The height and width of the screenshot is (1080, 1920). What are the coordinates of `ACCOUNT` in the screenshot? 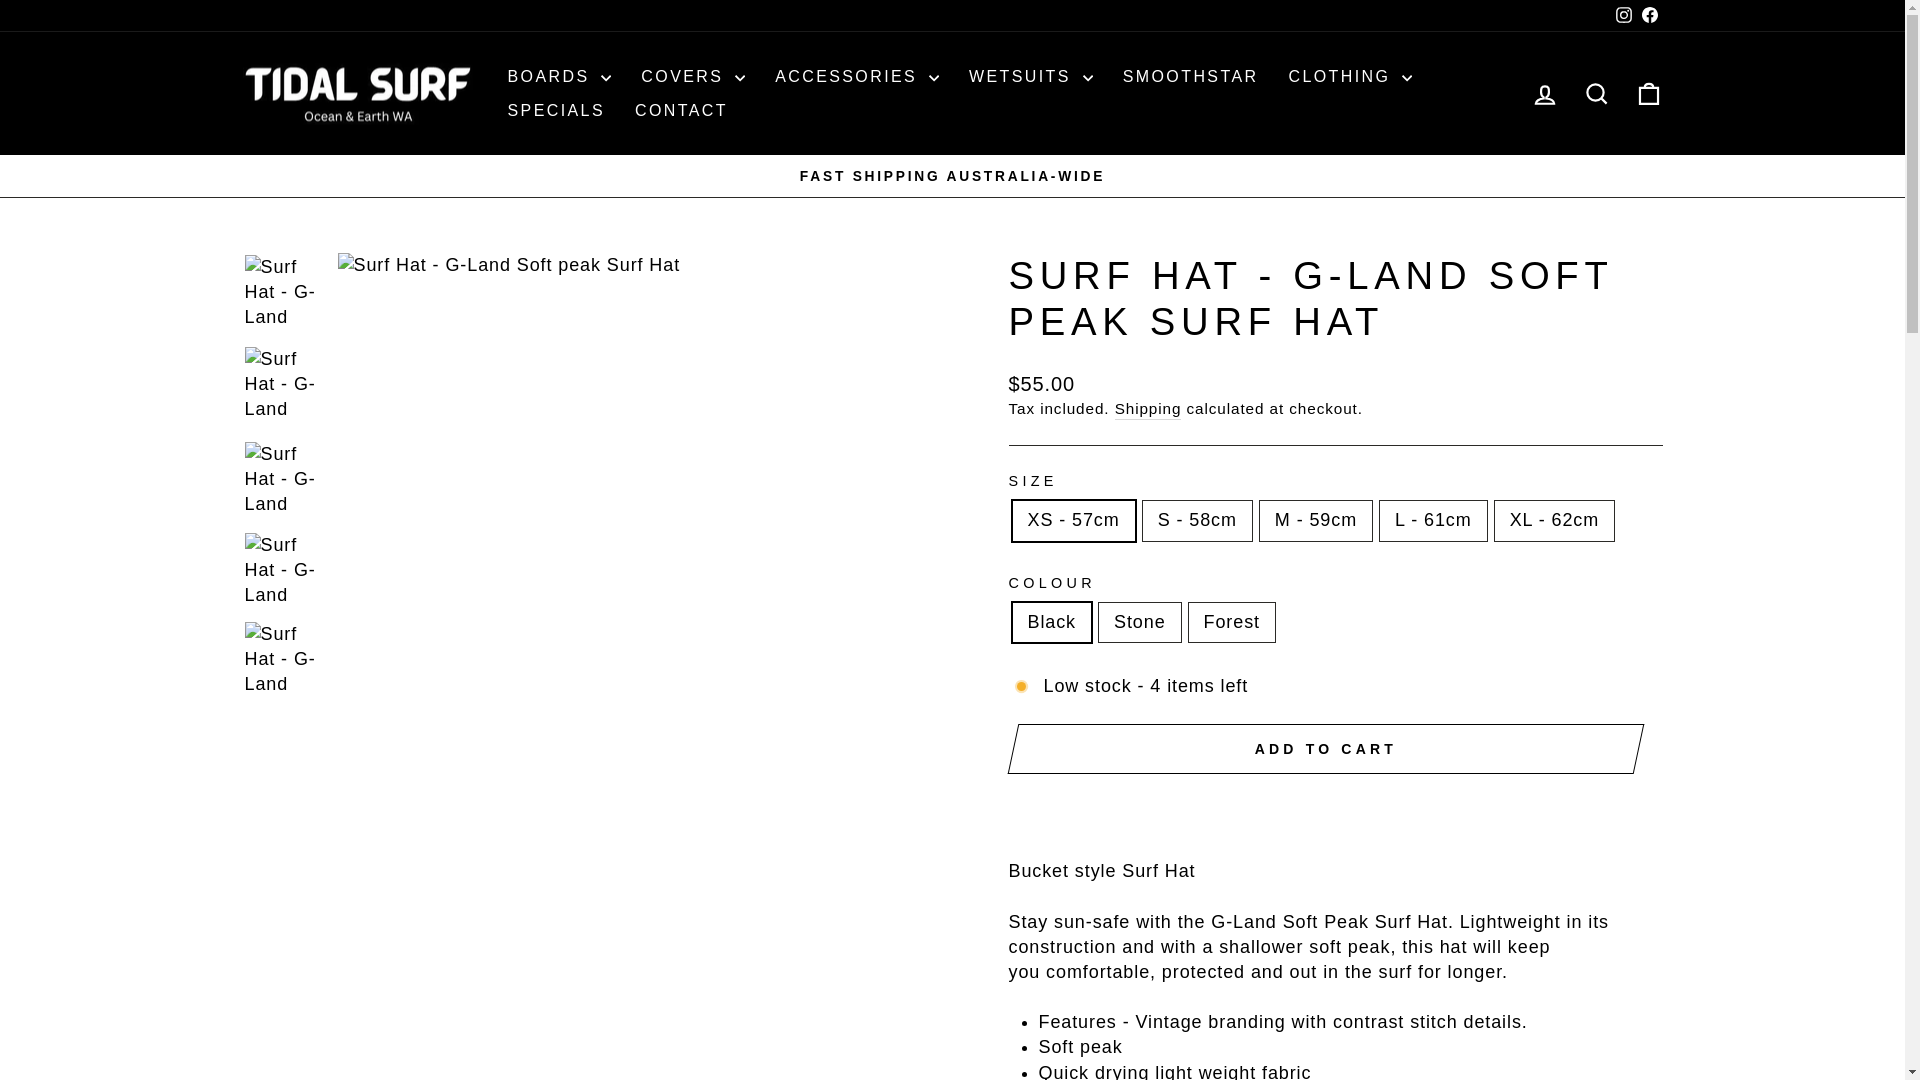 It's located at (1544, 95).